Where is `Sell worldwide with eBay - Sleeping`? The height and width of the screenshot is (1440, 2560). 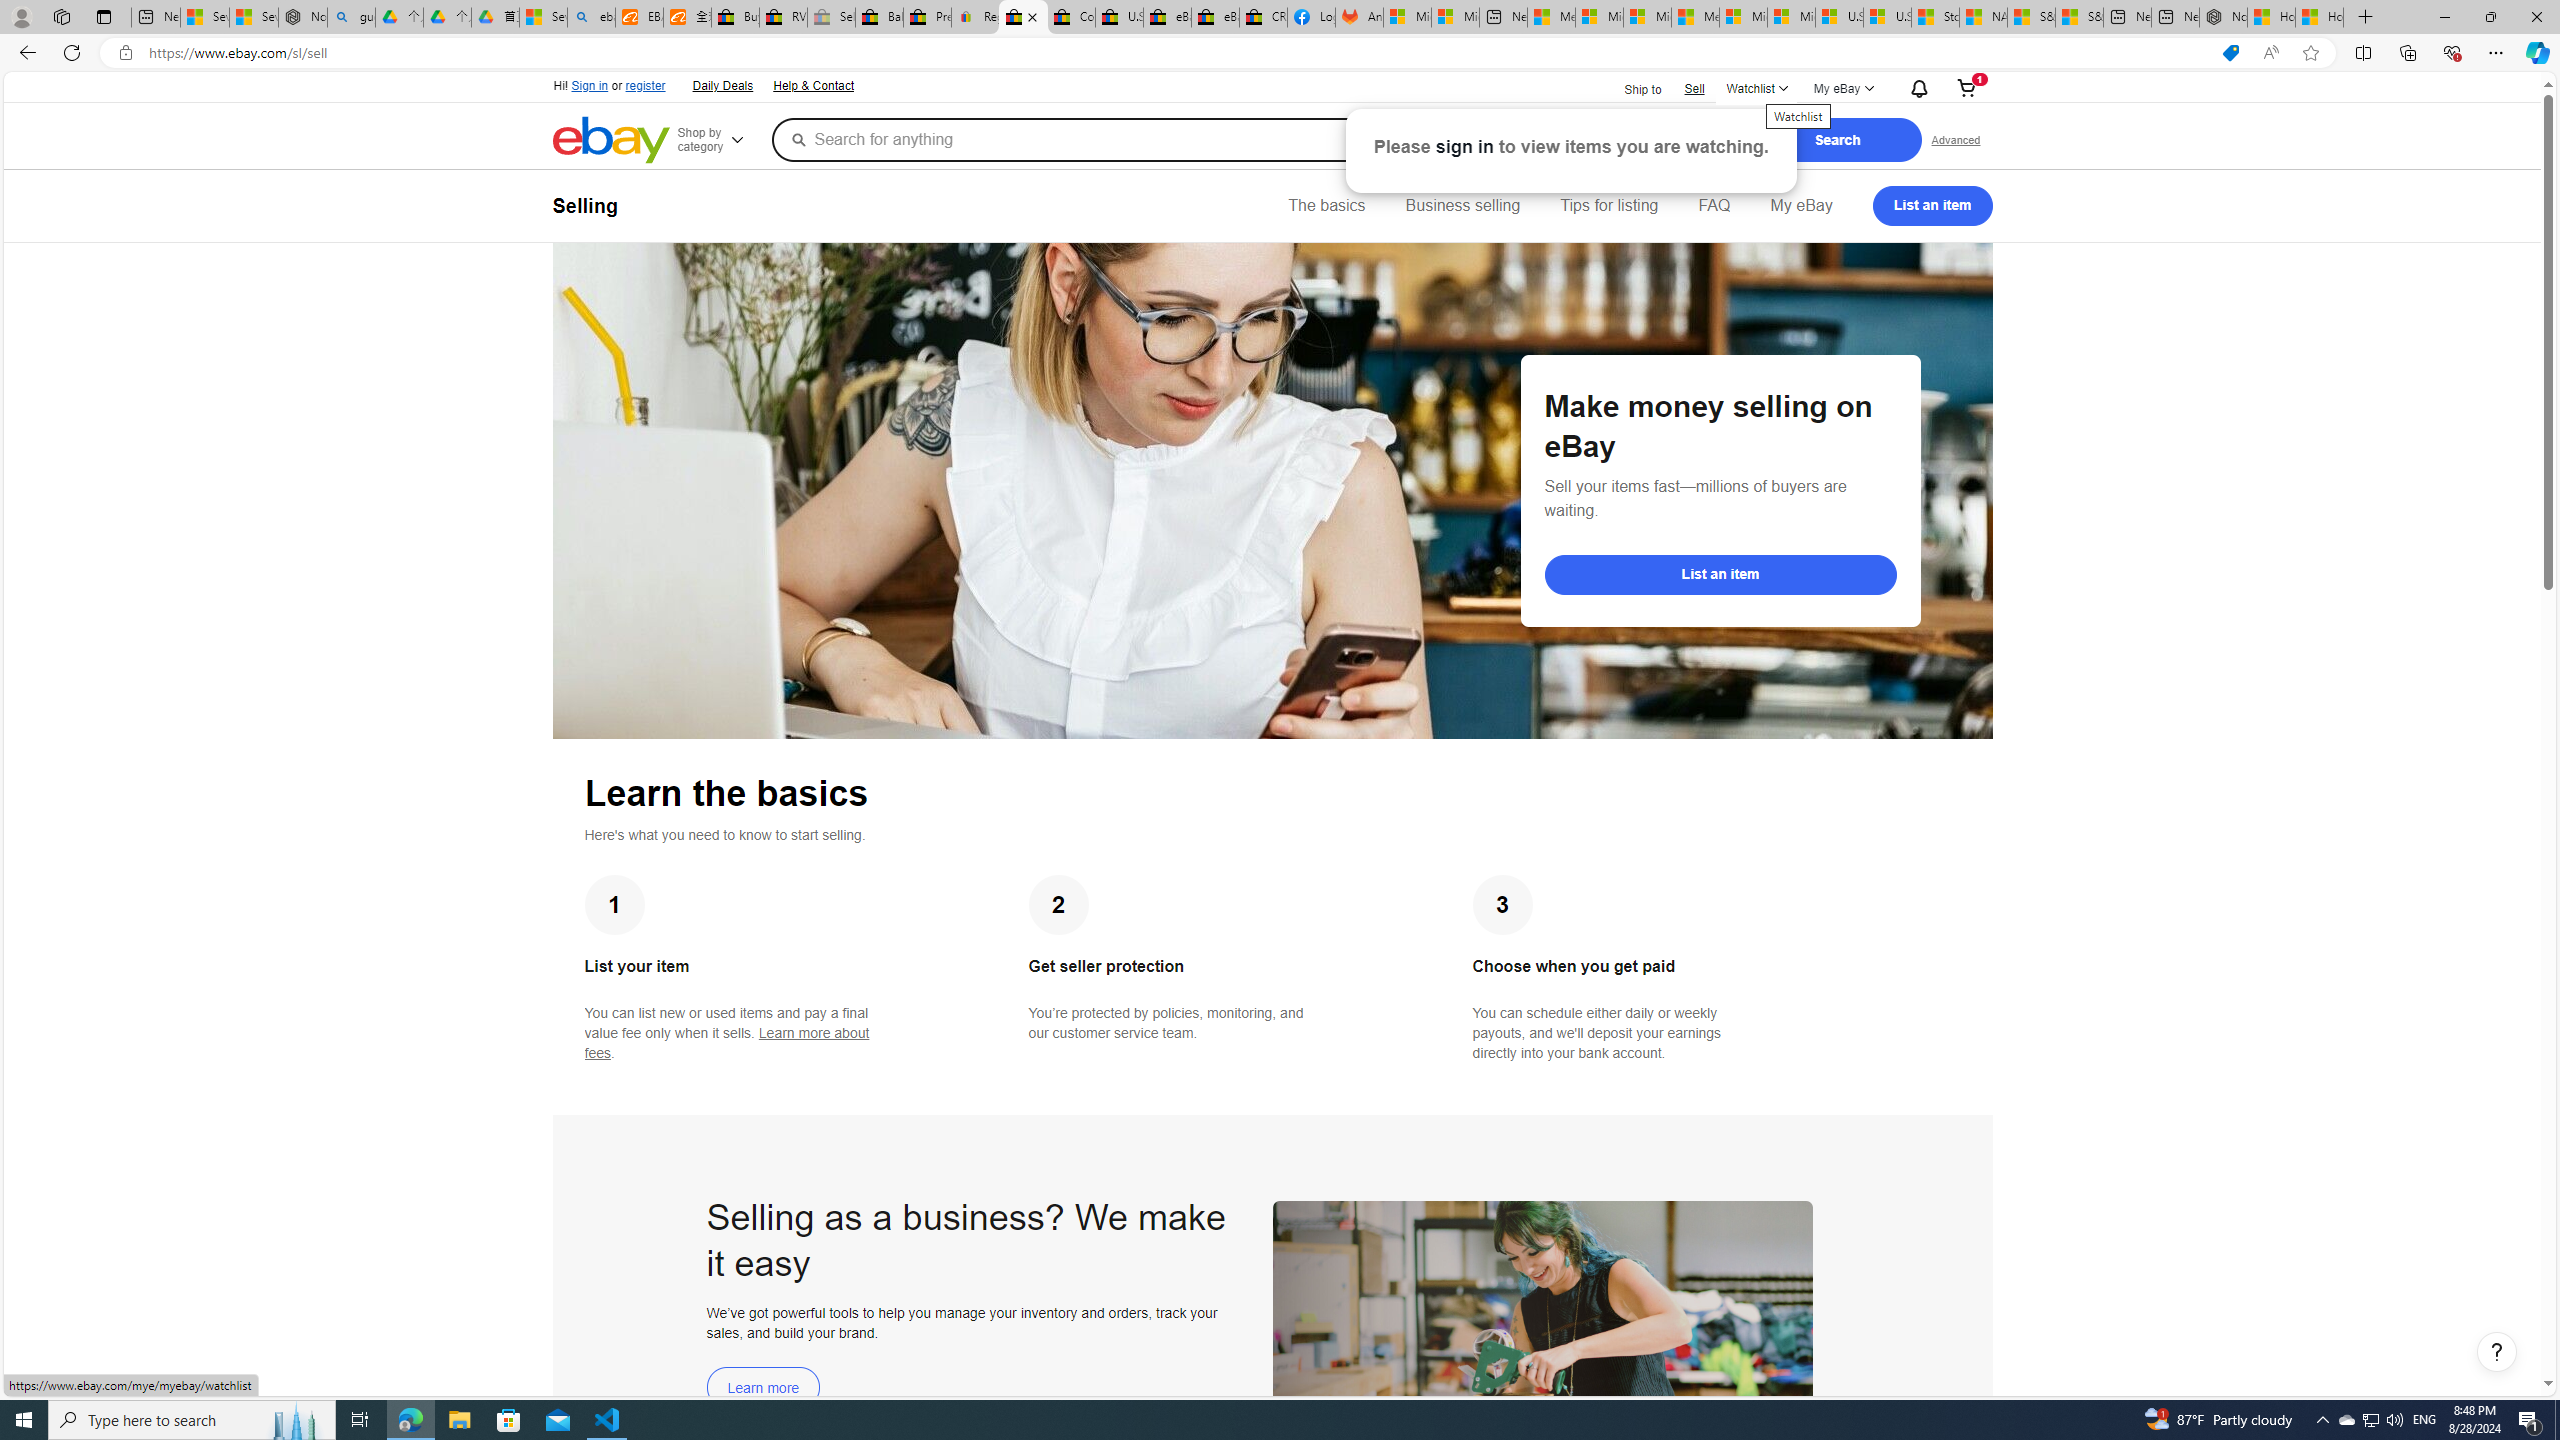
Sell worldwide with eBay - Sleeping is located at coordinates (832, 17).